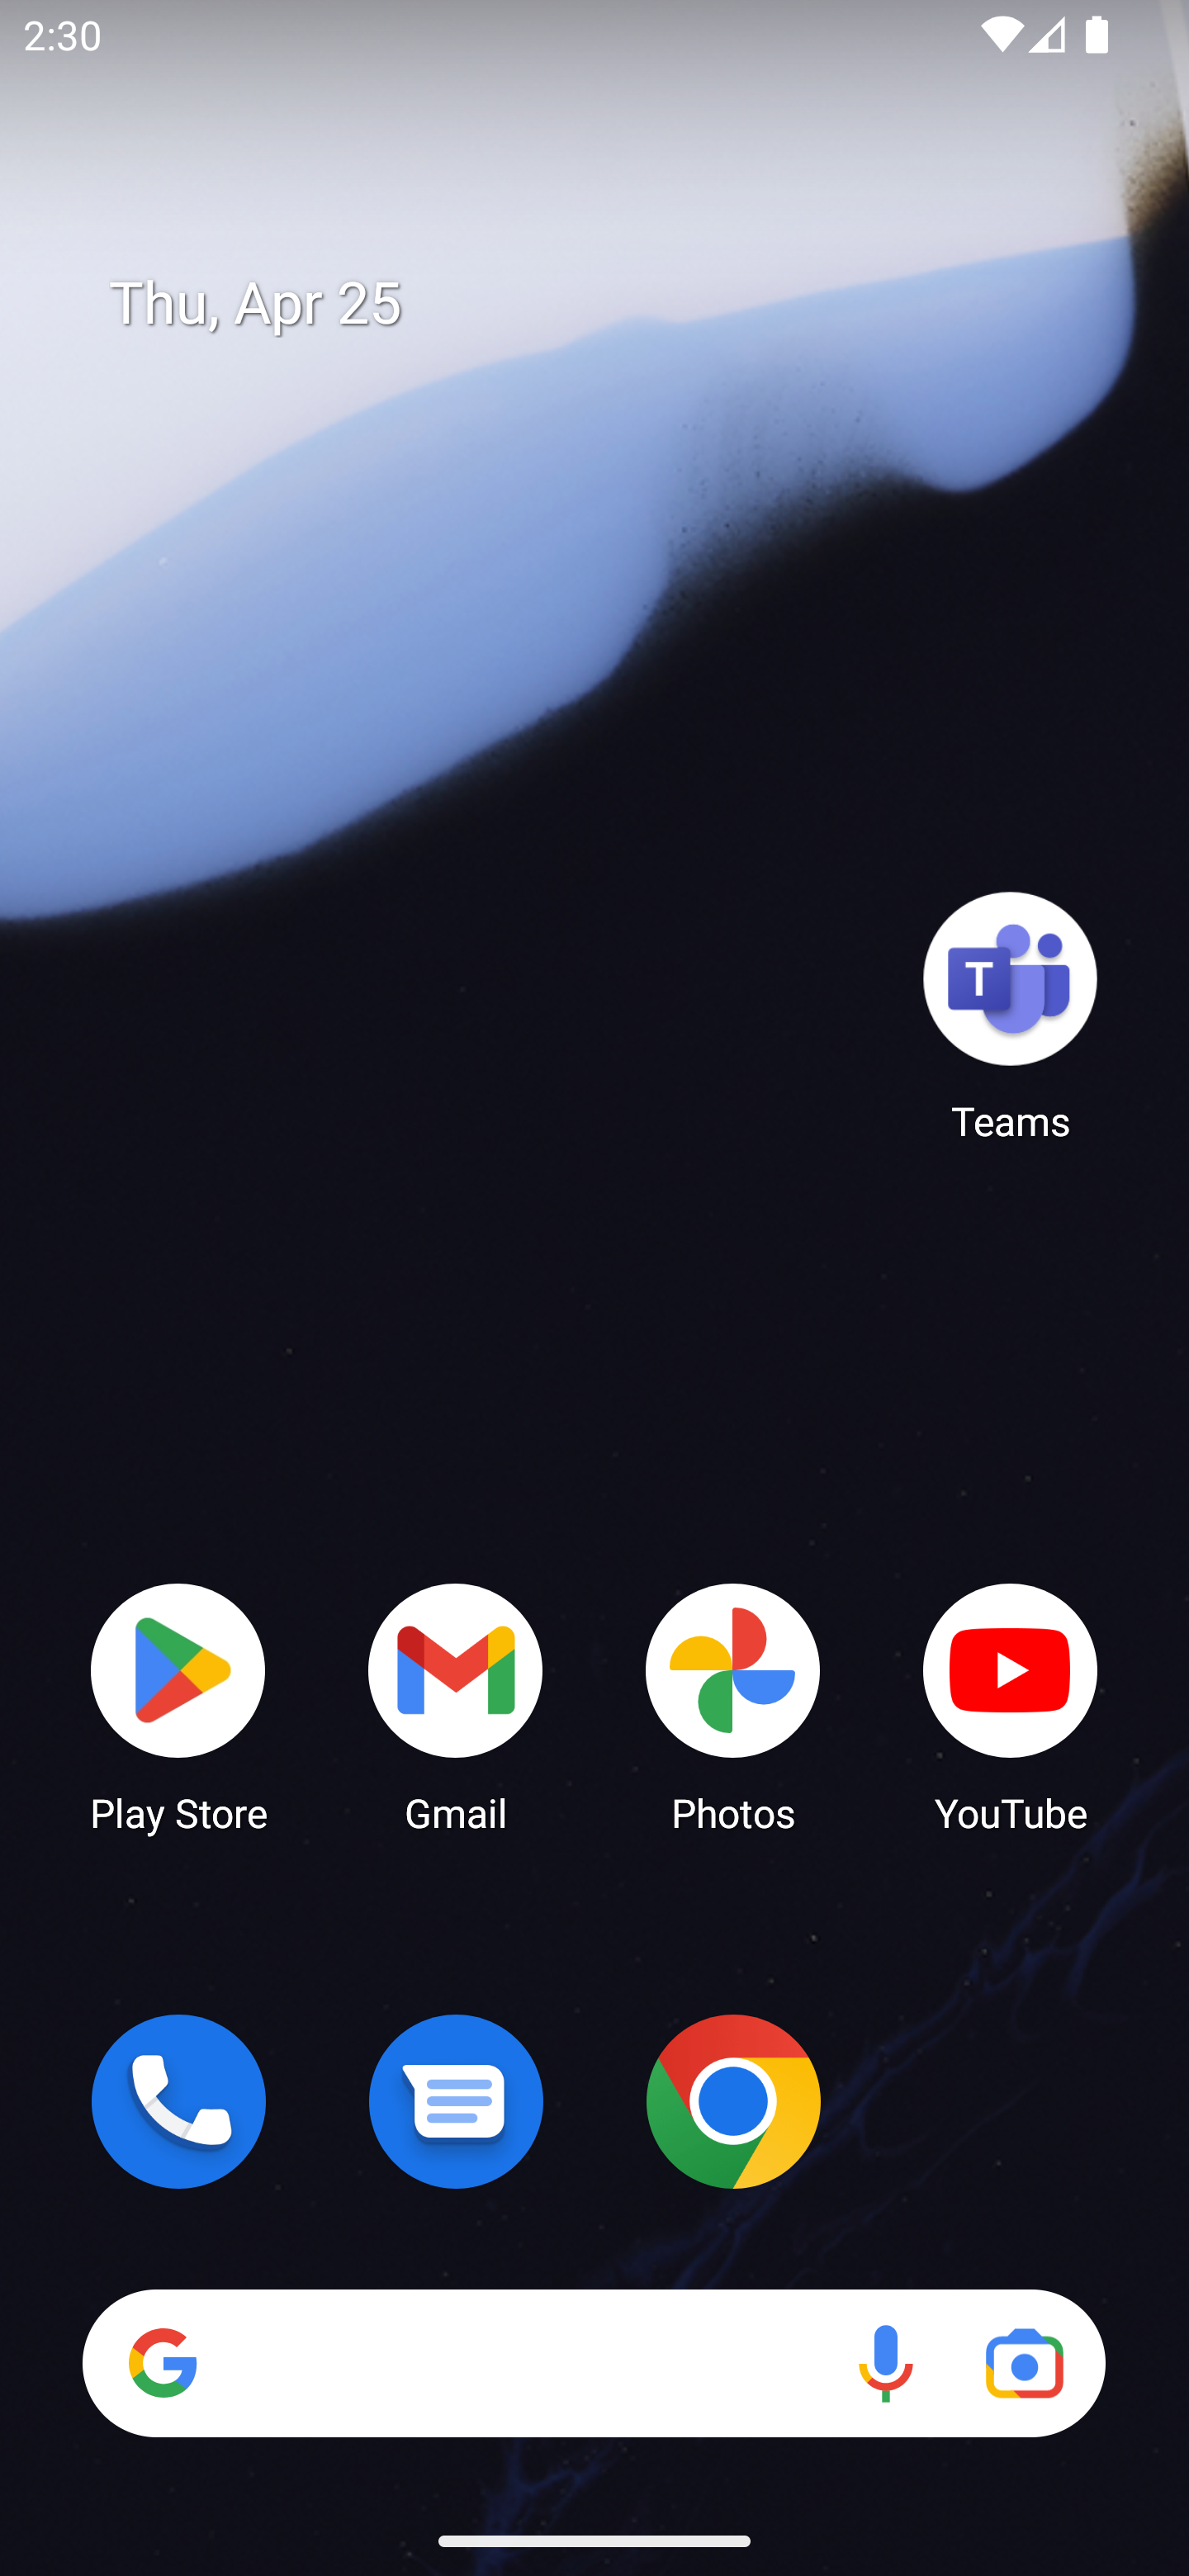  Describe the element at coordinates (733, 1706) in the screenshot. I see `Photos` at that location.